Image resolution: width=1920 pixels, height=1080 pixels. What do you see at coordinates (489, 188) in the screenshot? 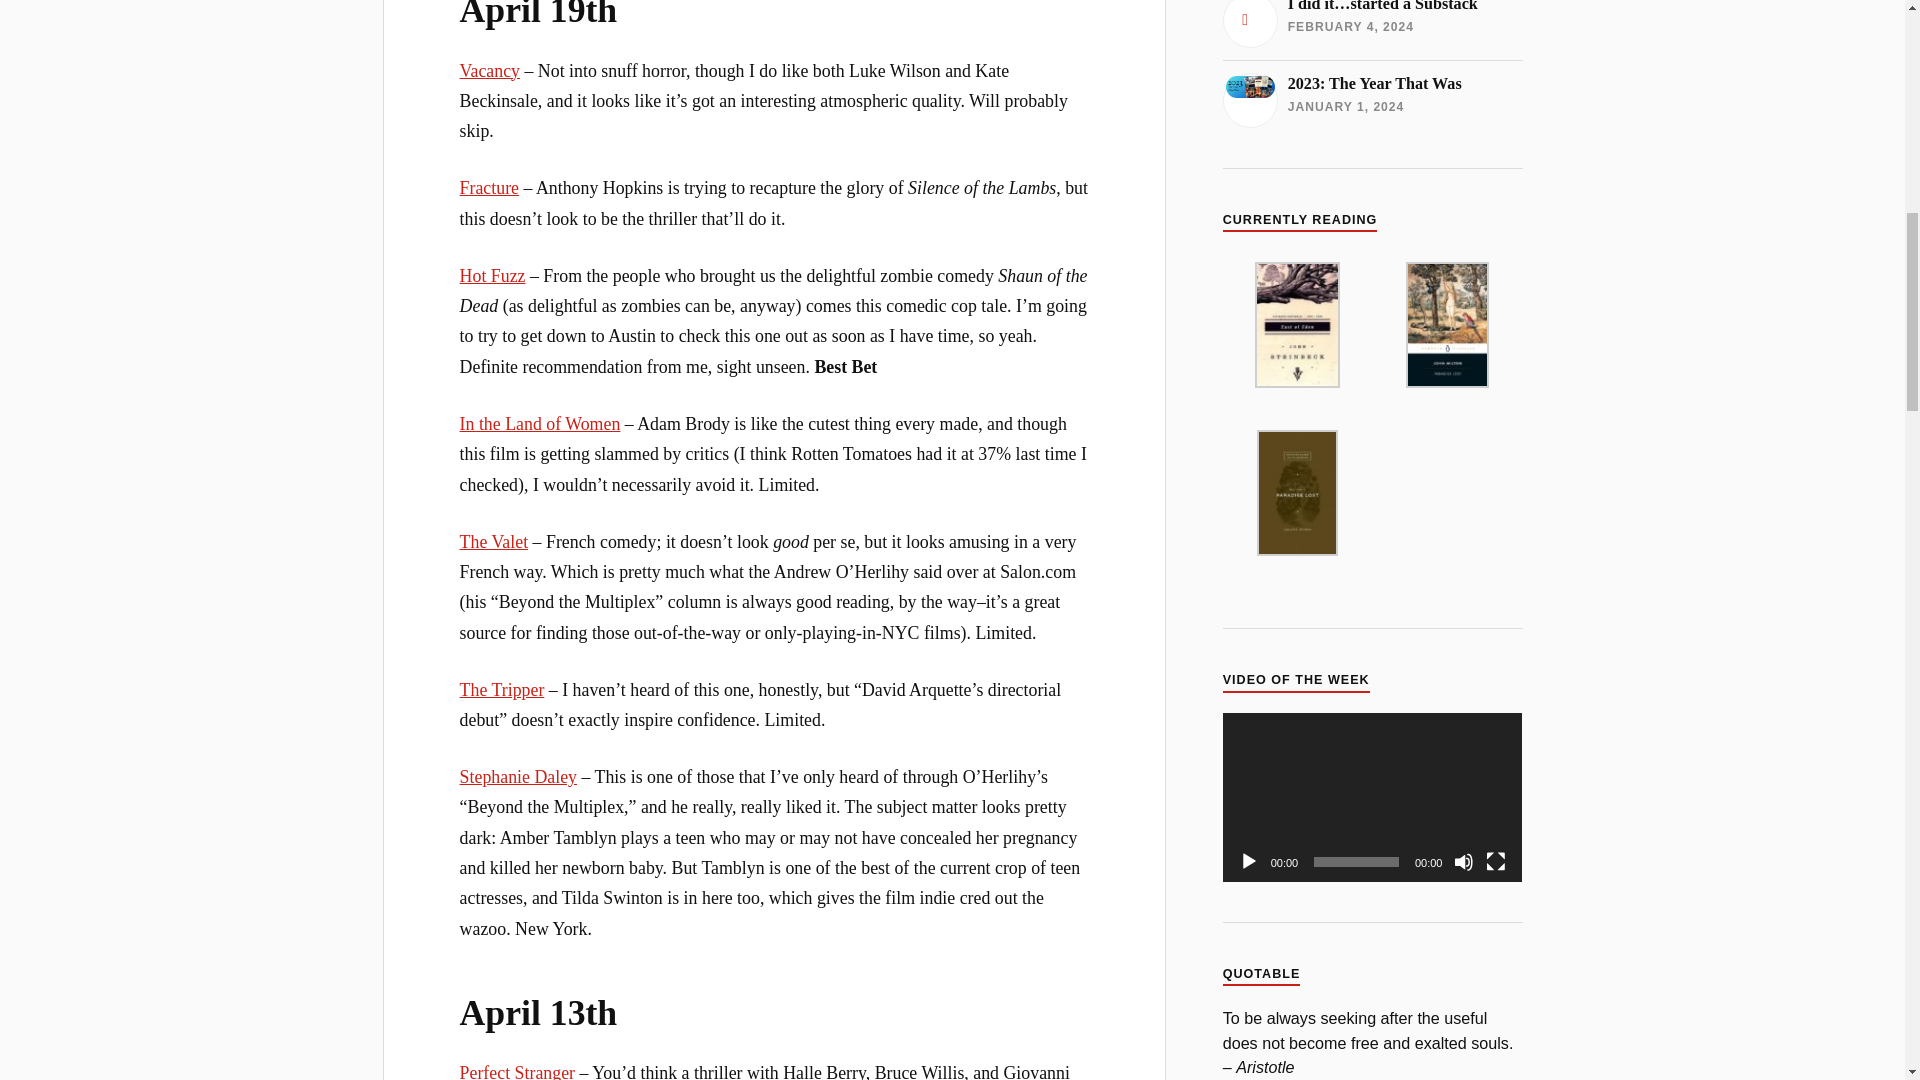
I see `Fracture` at bounding box center [489, 188].